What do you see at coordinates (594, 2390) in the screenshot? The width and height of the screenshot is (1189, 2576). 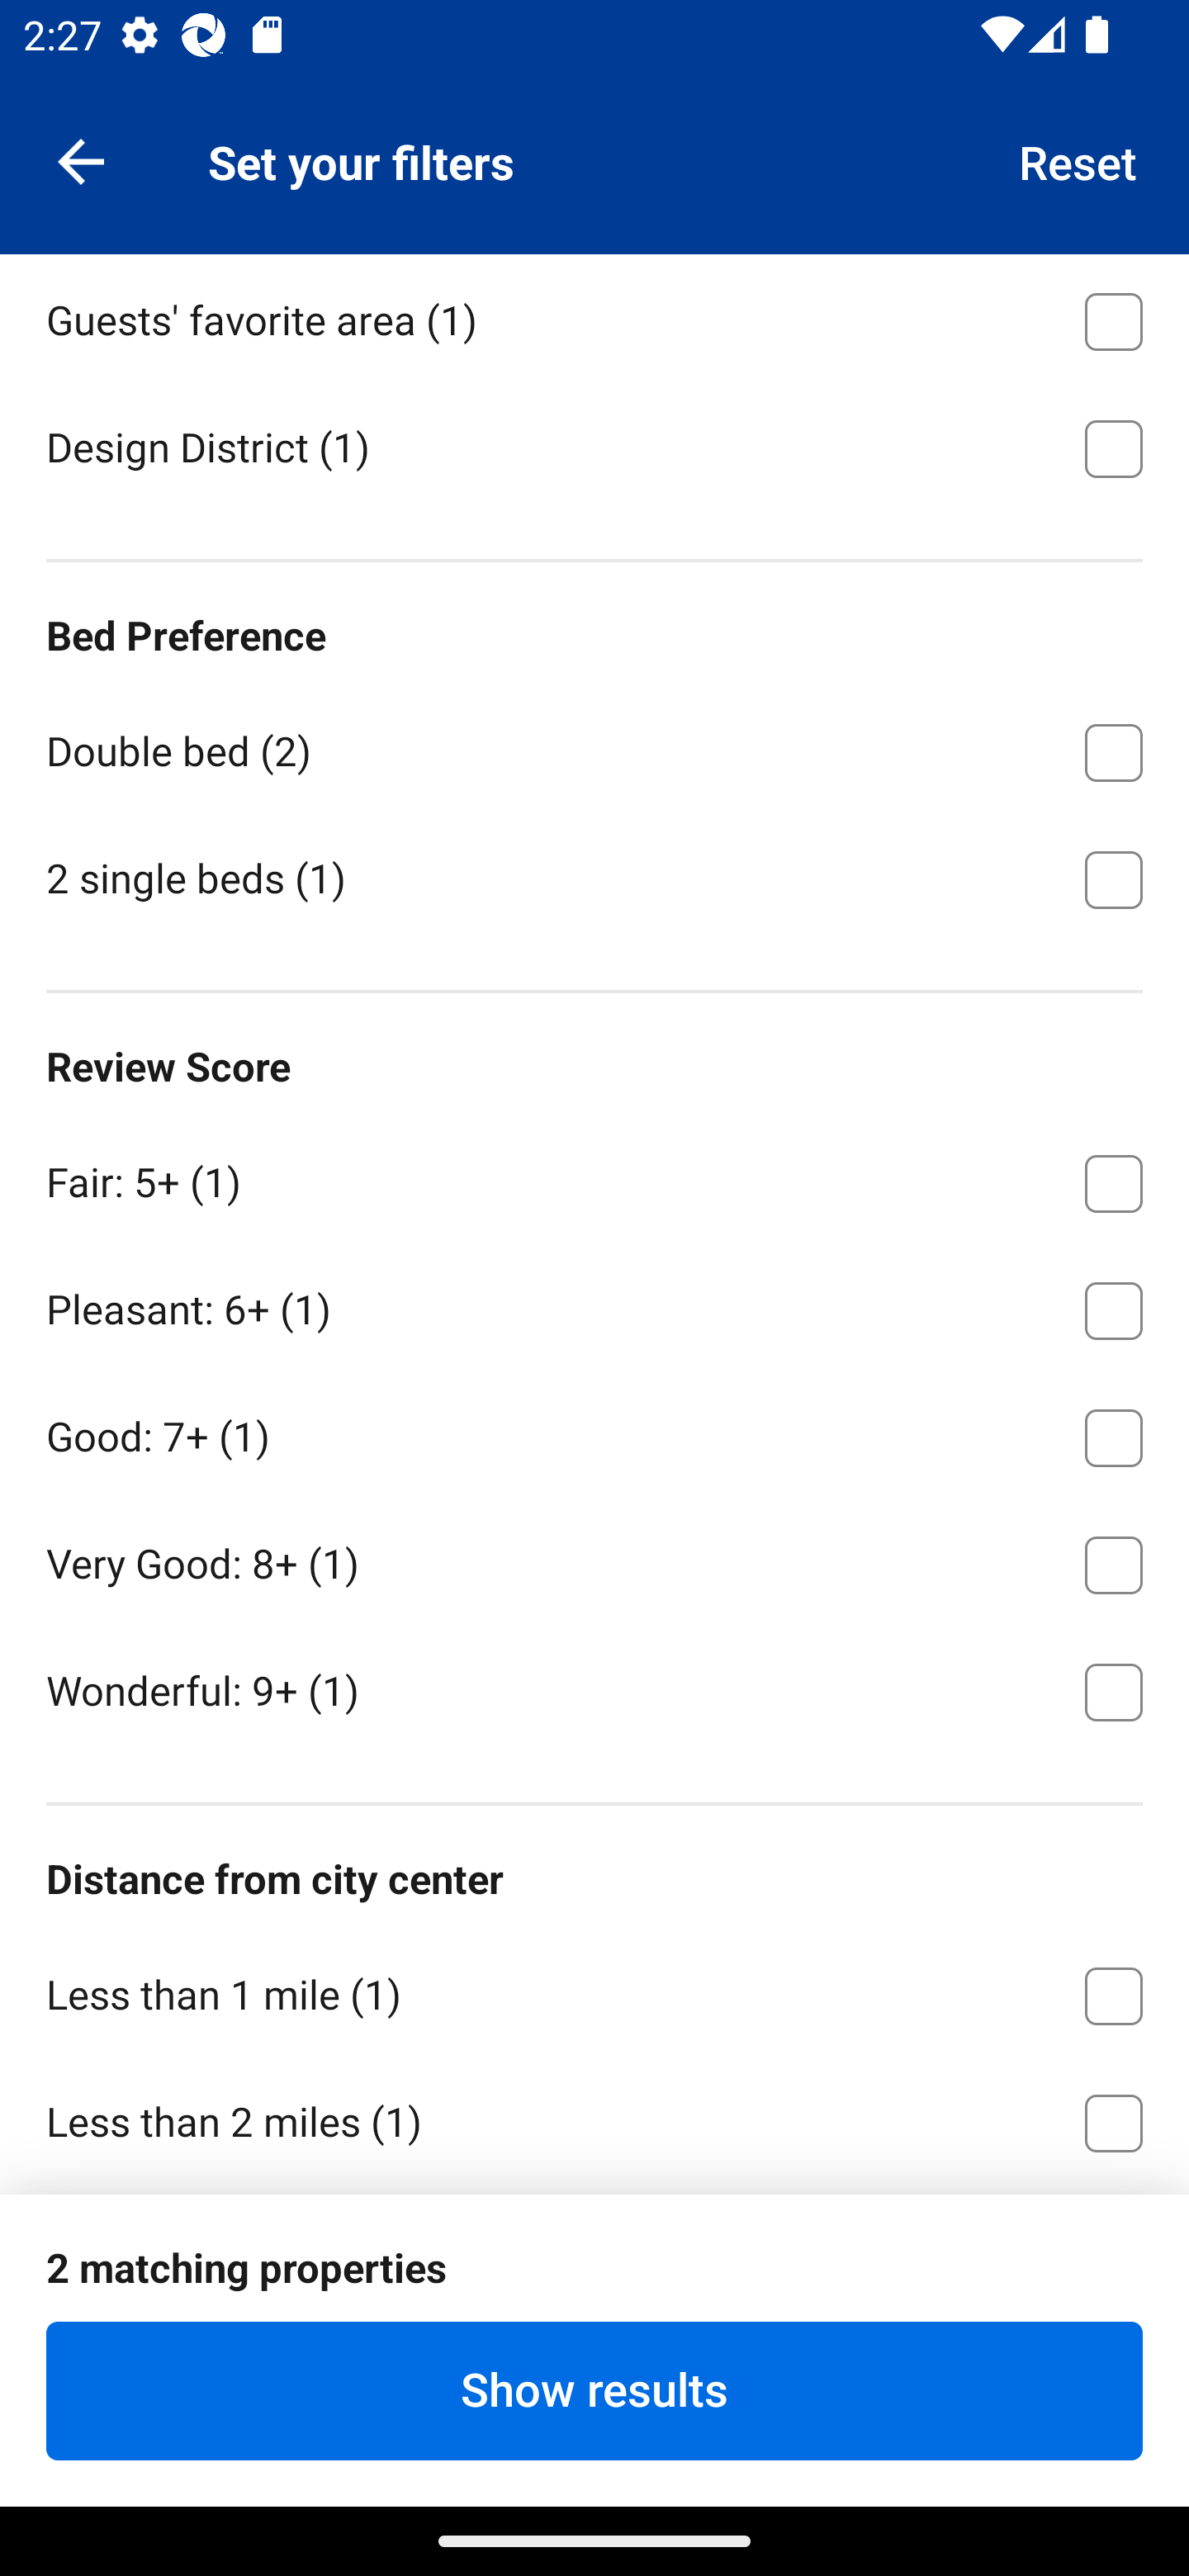 I see `Show results` at bounding box center [594, 2390].